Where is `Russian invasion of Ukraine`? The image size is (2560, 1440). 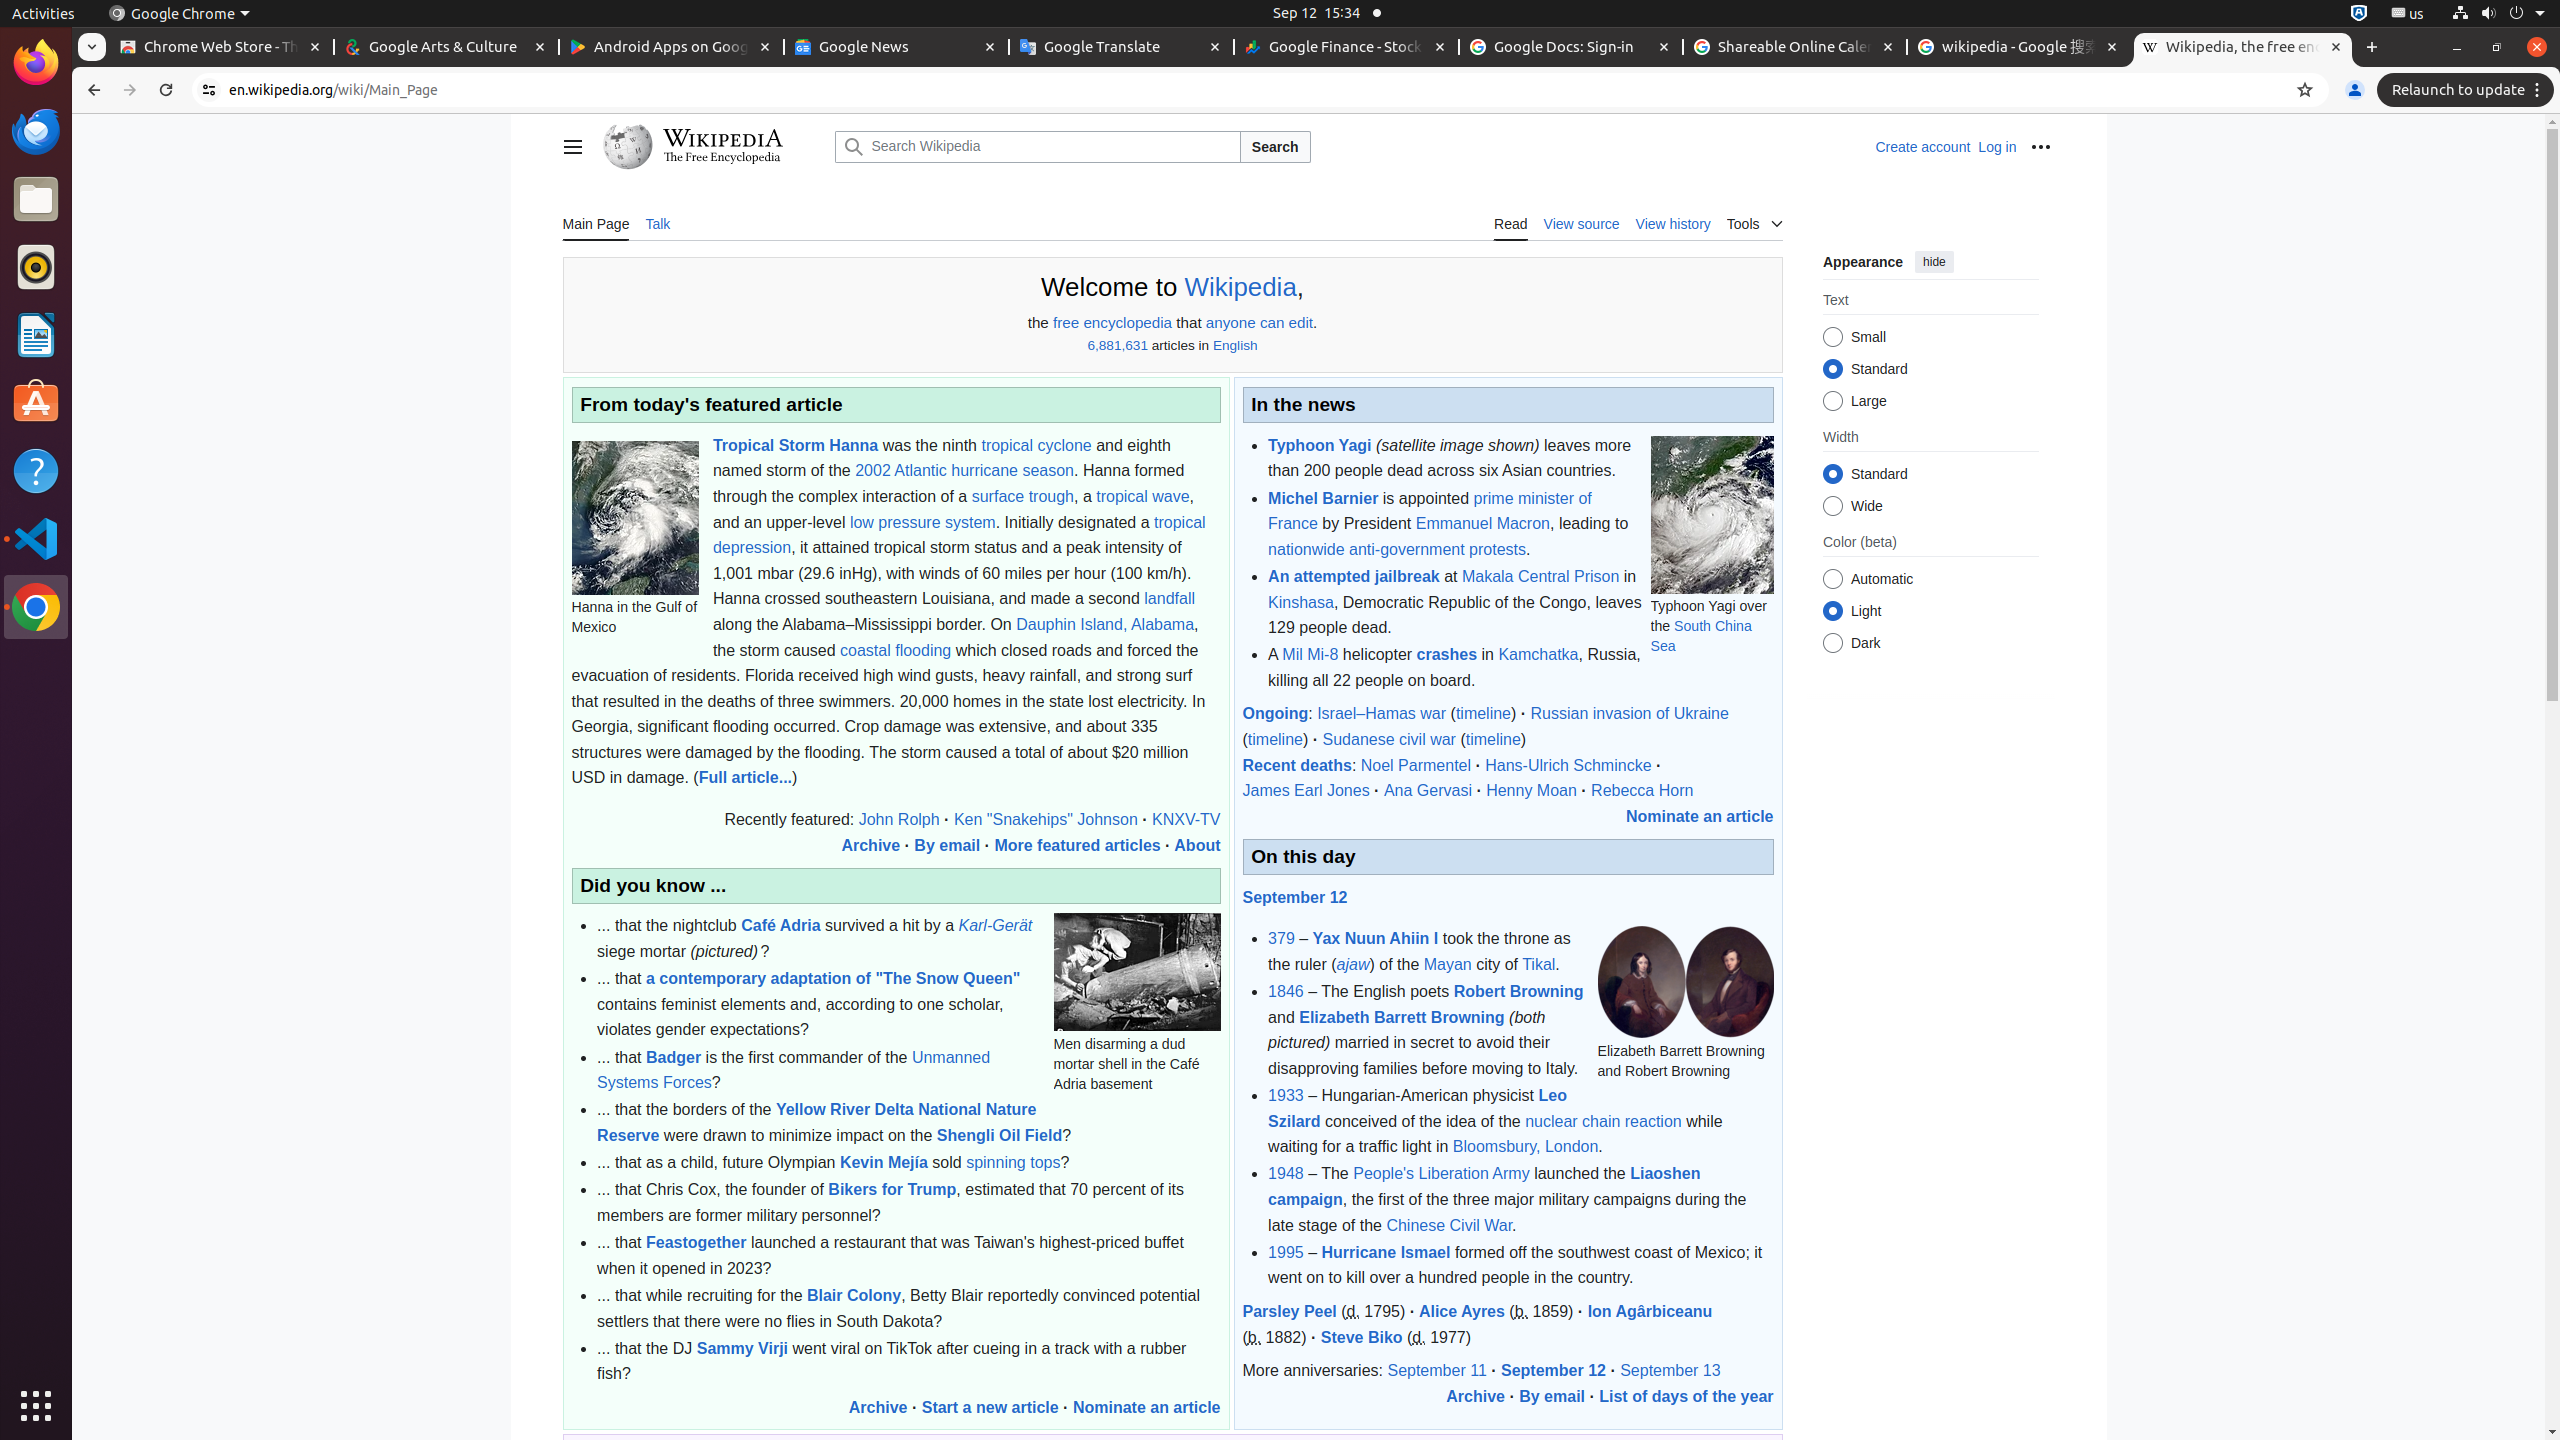 Russian invasion of Ukraine is located at coordinates (1630, 714).